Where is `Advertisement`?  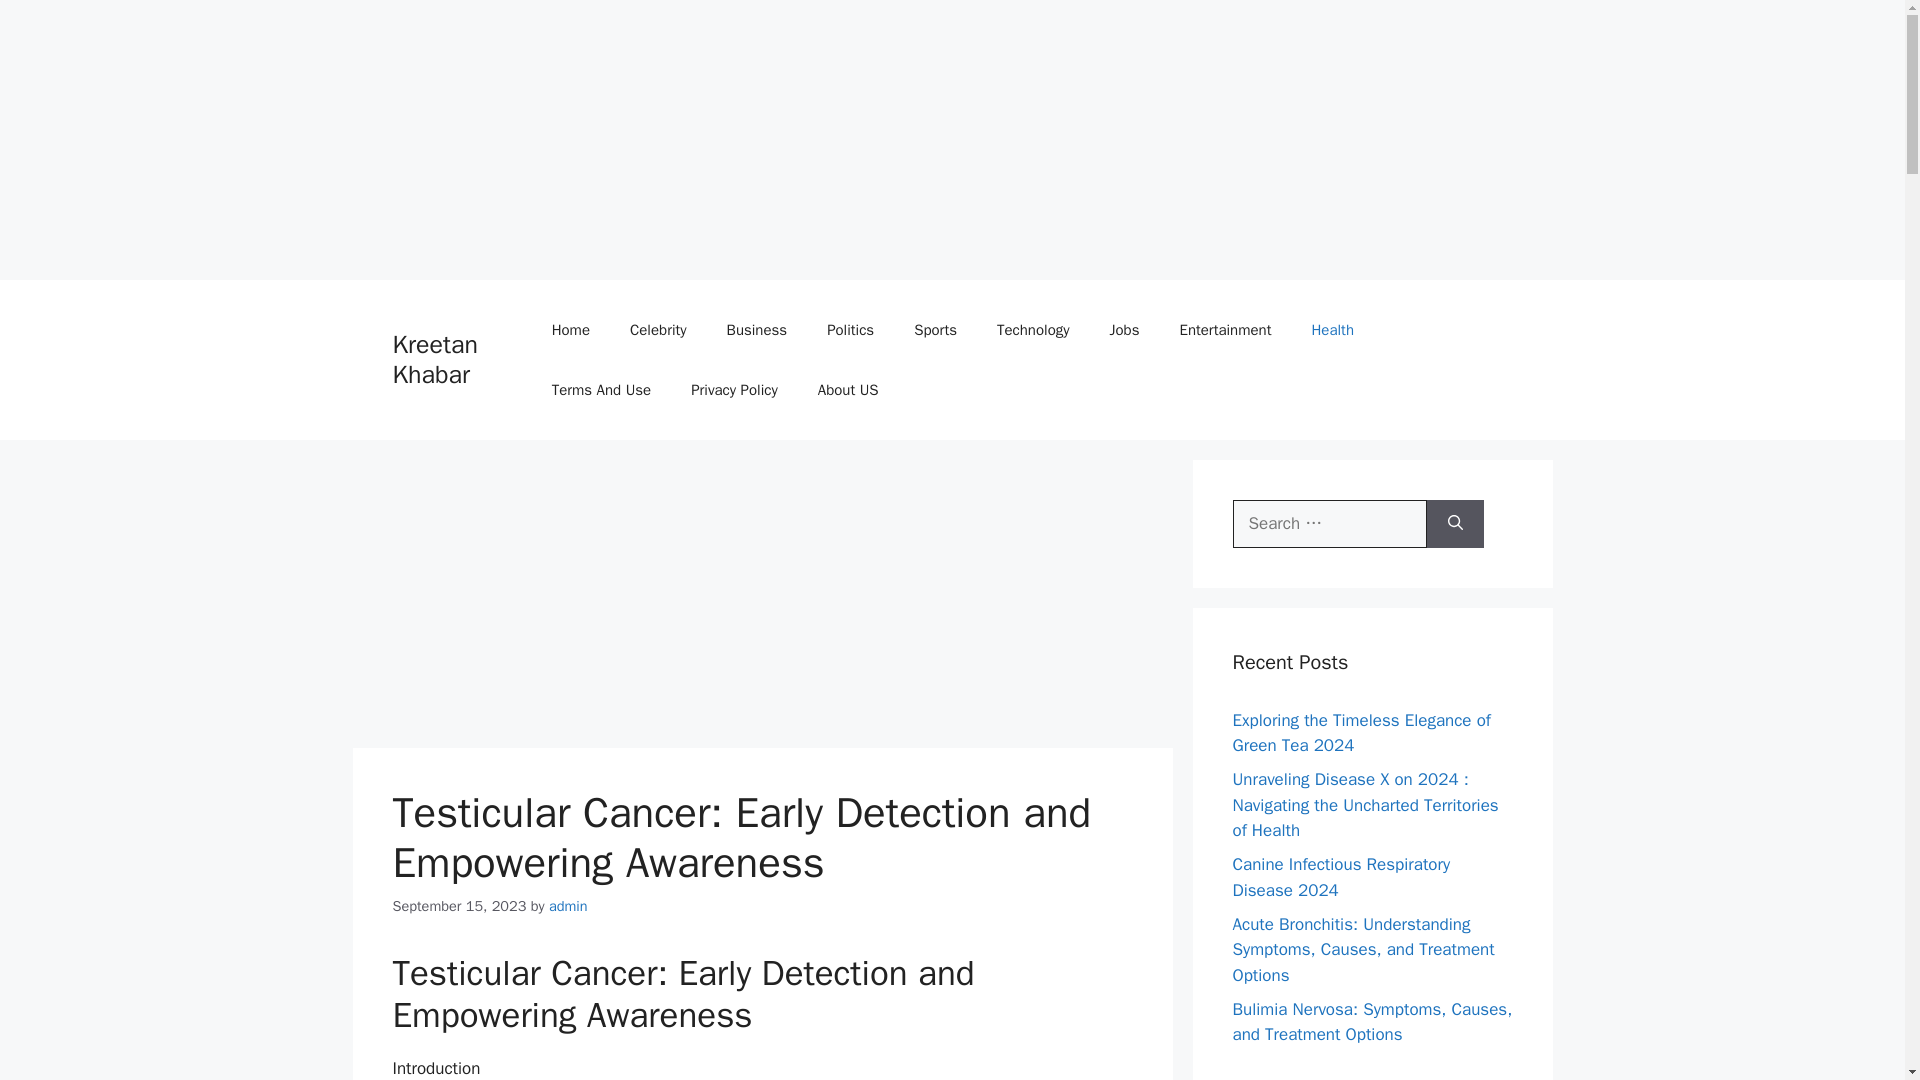
Advertisement is located at coordinates (761, 600).